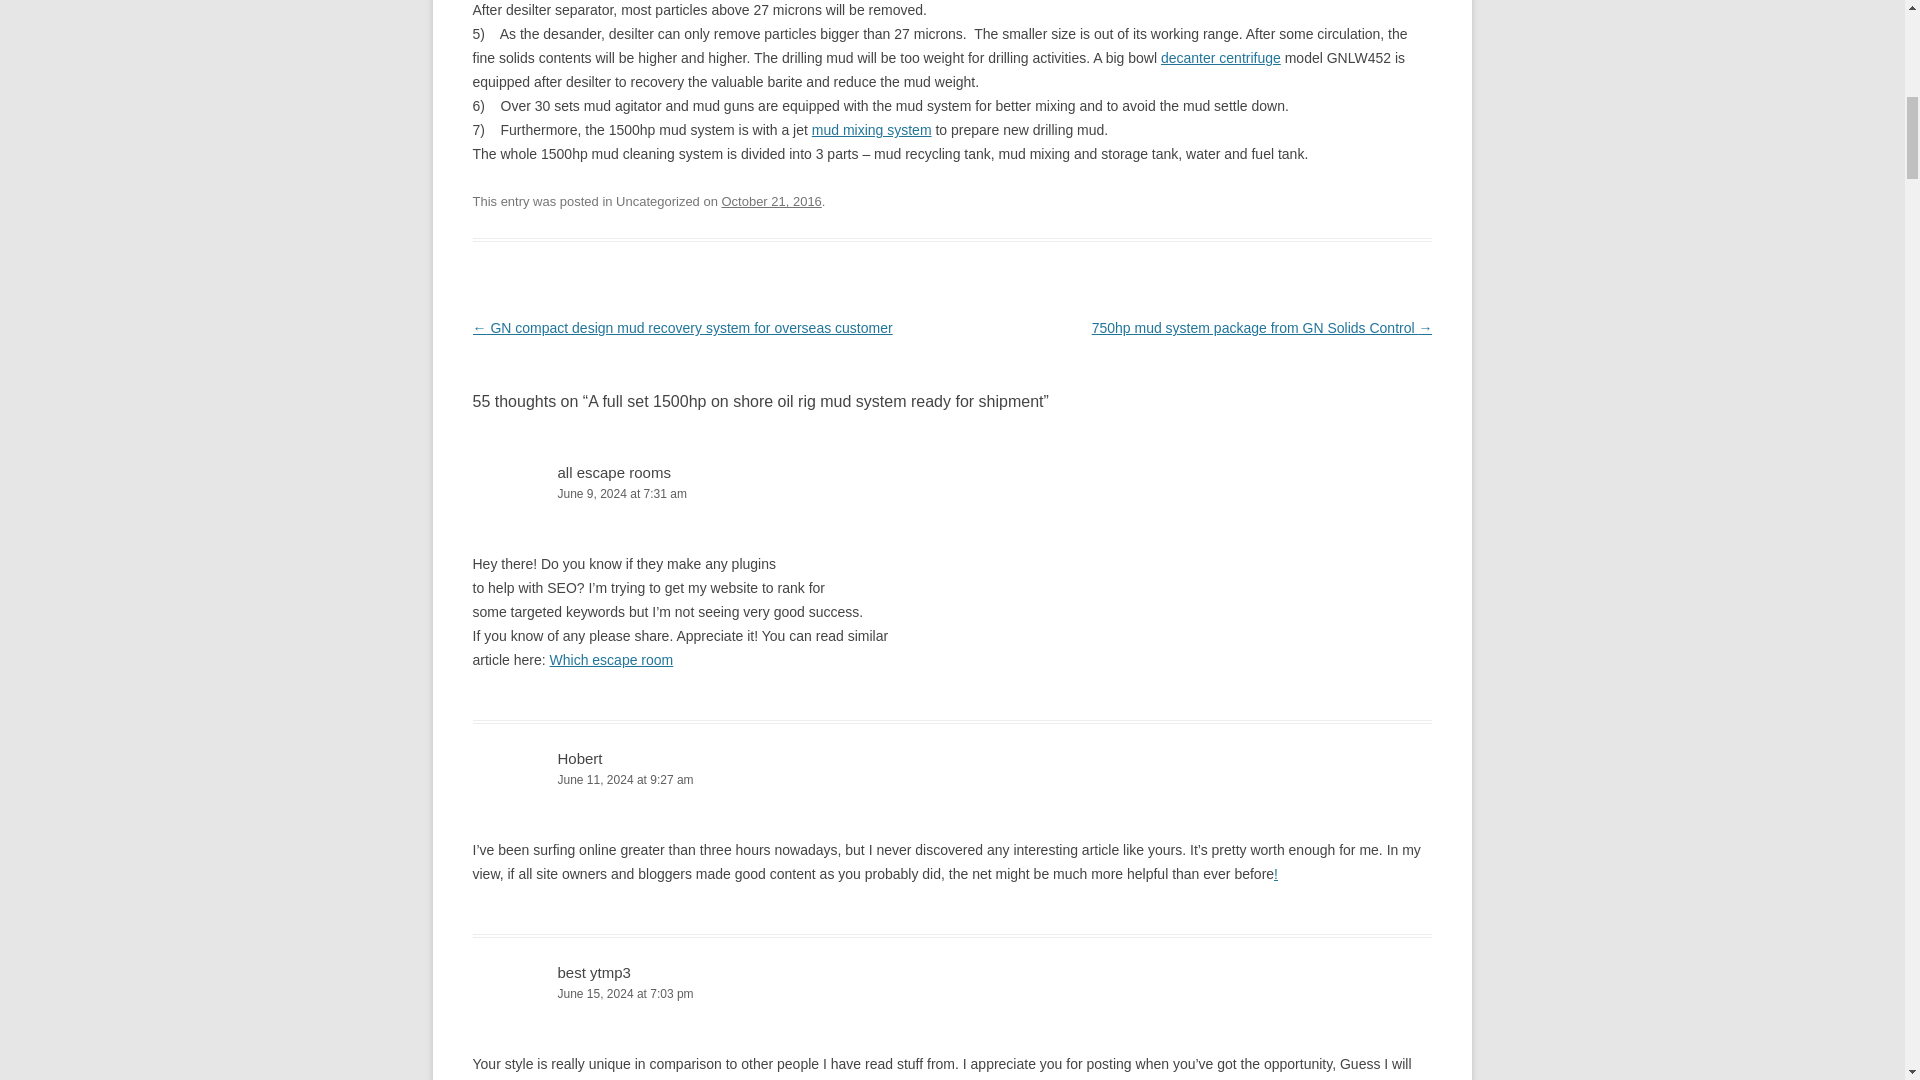  What do you see at coordinates (952, 494) in the screenshot?
I see `June 9, 2024 at 7:31 am` at bounding box center [952, 494].